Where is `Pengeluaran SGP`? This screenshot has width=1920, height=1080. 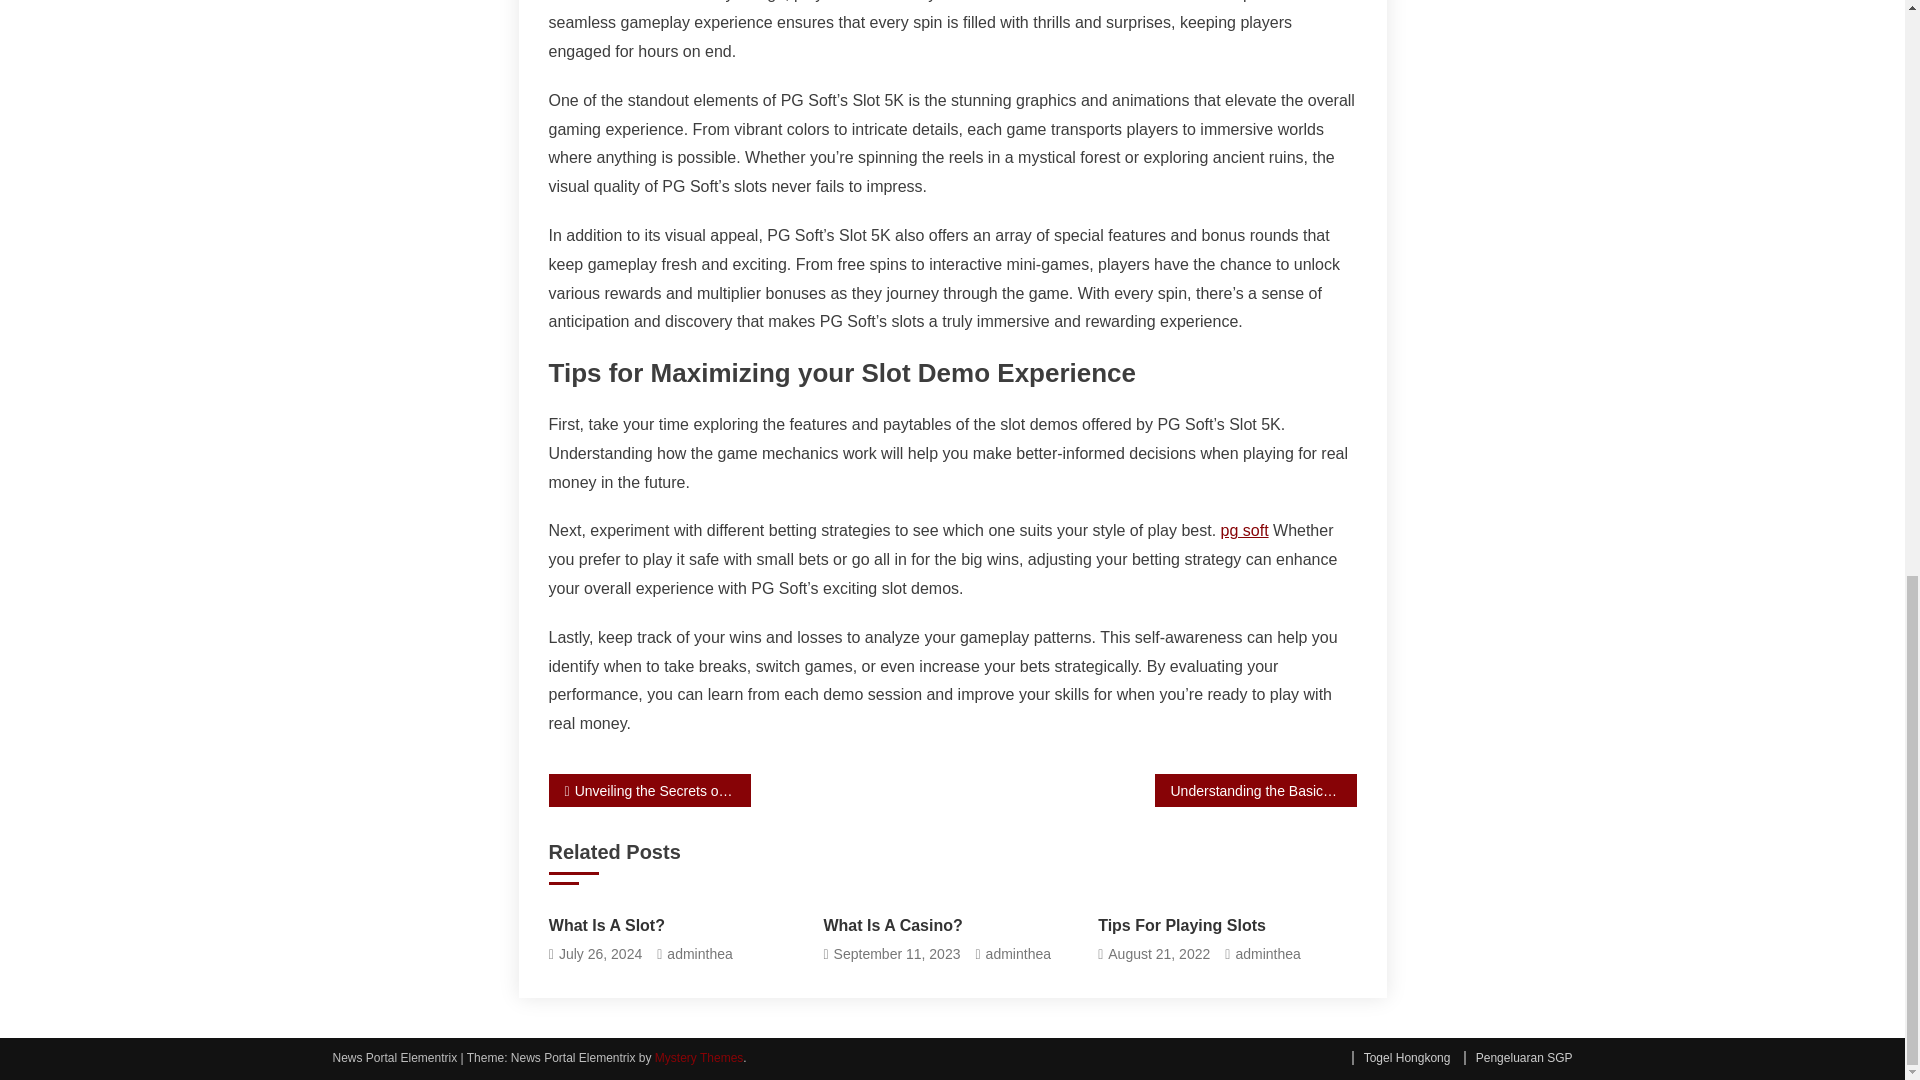 Pengeluaran SGP is located at coordinates (1518, 1057).